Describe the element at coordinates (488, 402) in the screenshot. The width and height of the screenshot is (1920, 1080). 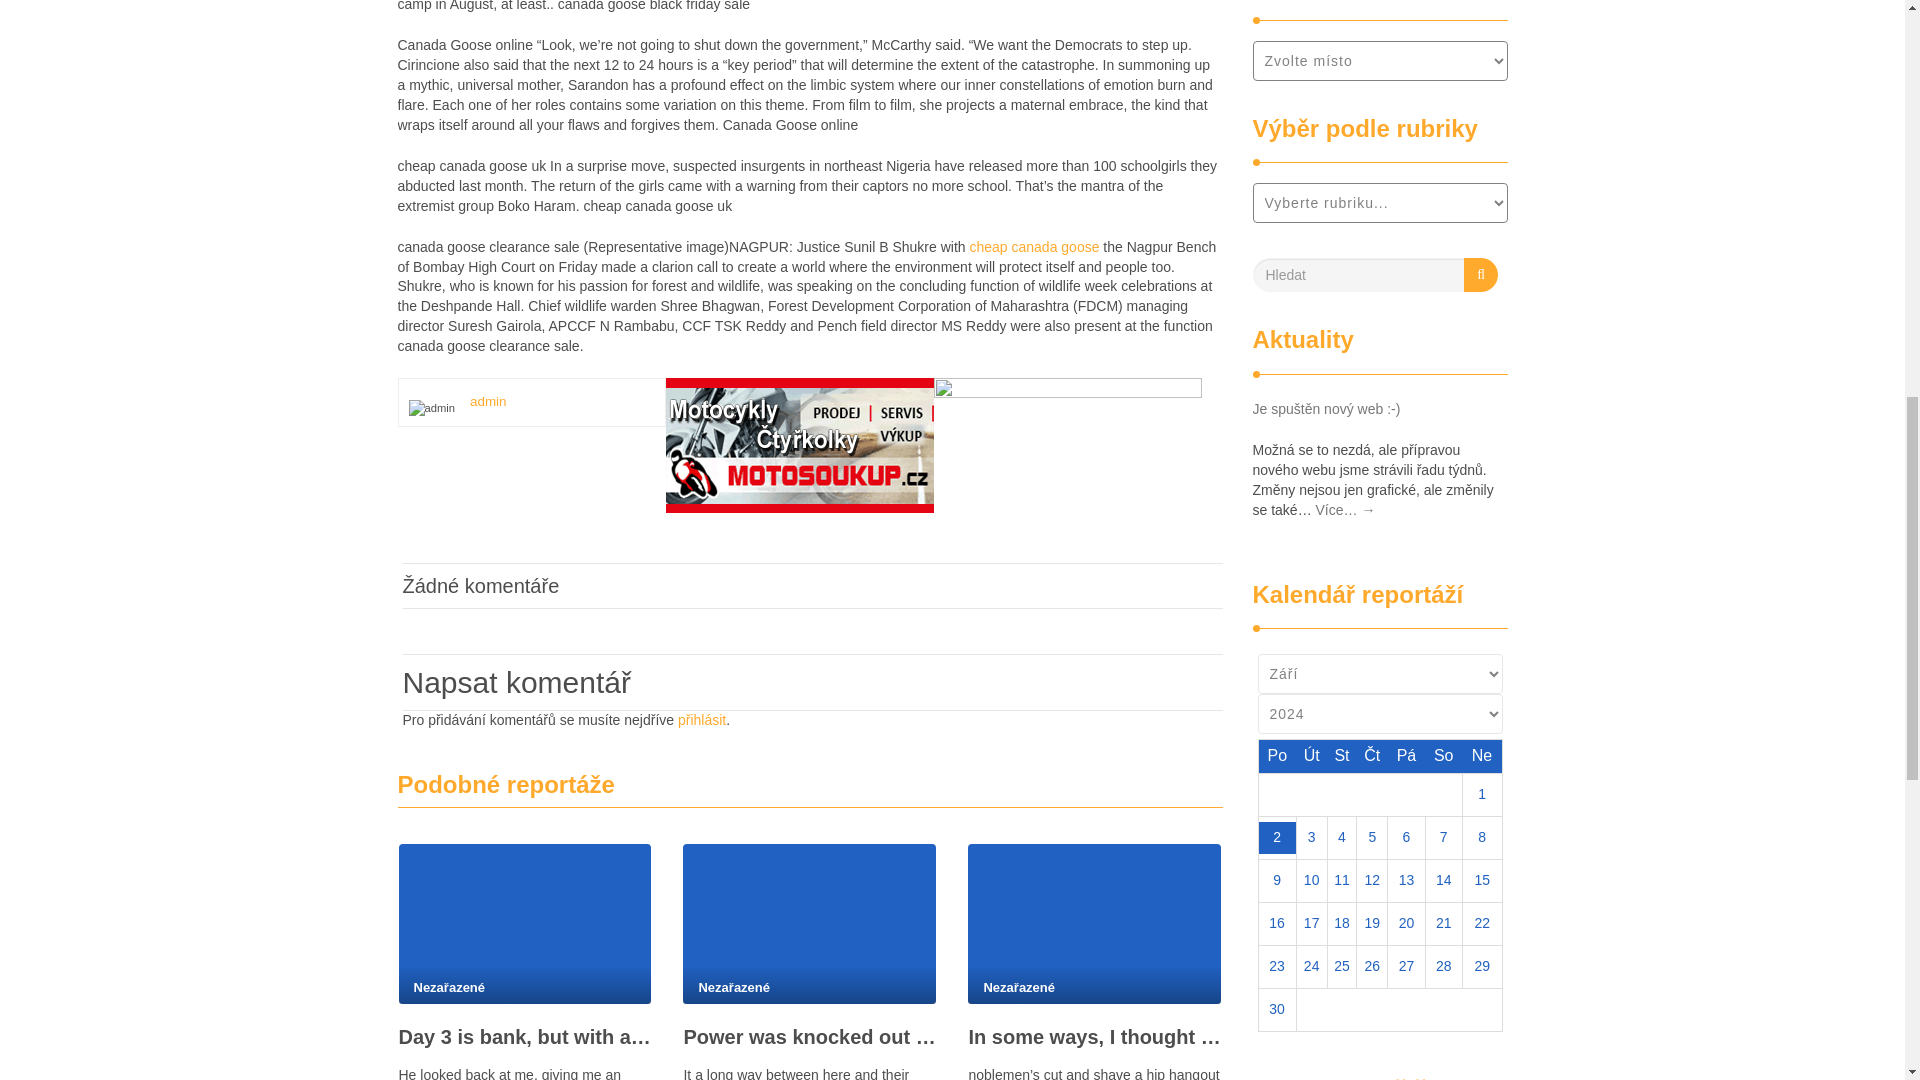
I see `admin` at that location.